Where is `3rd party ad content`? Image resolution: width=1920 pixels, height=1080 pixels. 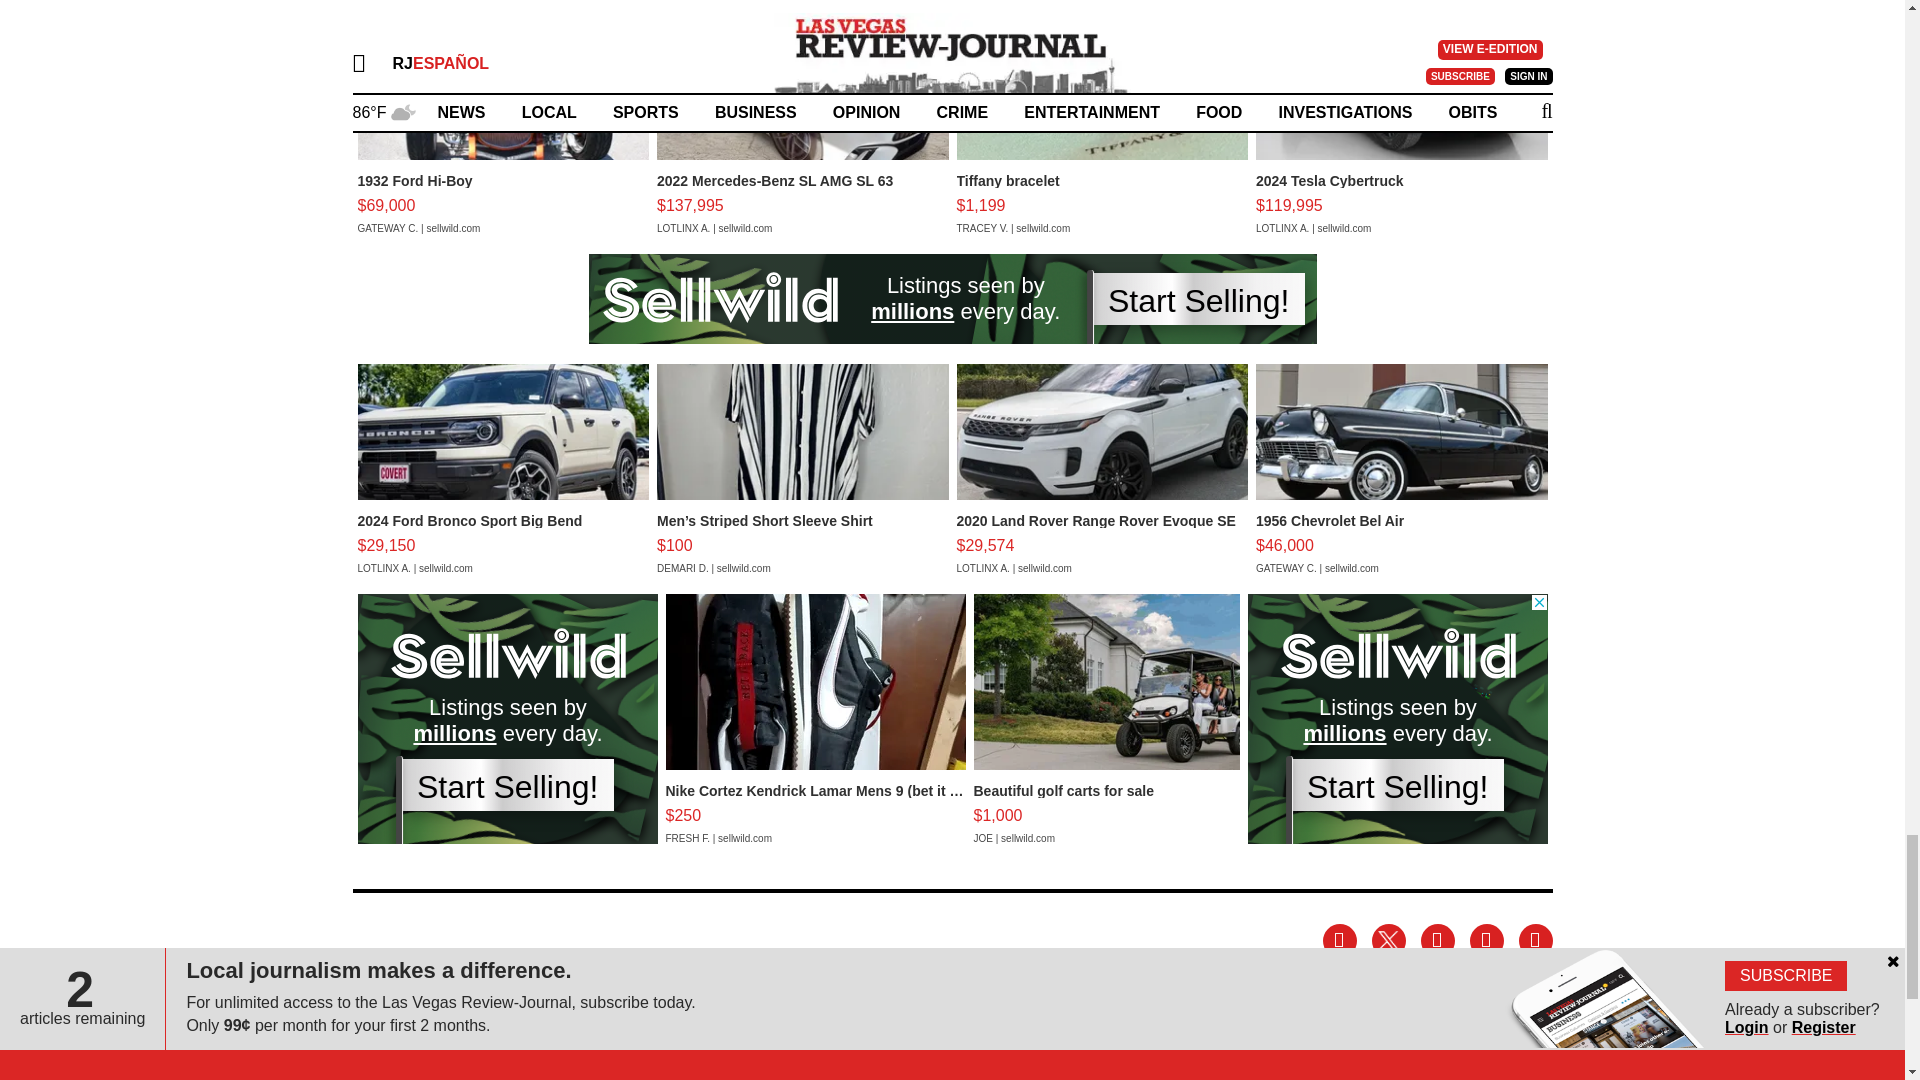 3rd party ad content is located at coordinates (1398, 718).